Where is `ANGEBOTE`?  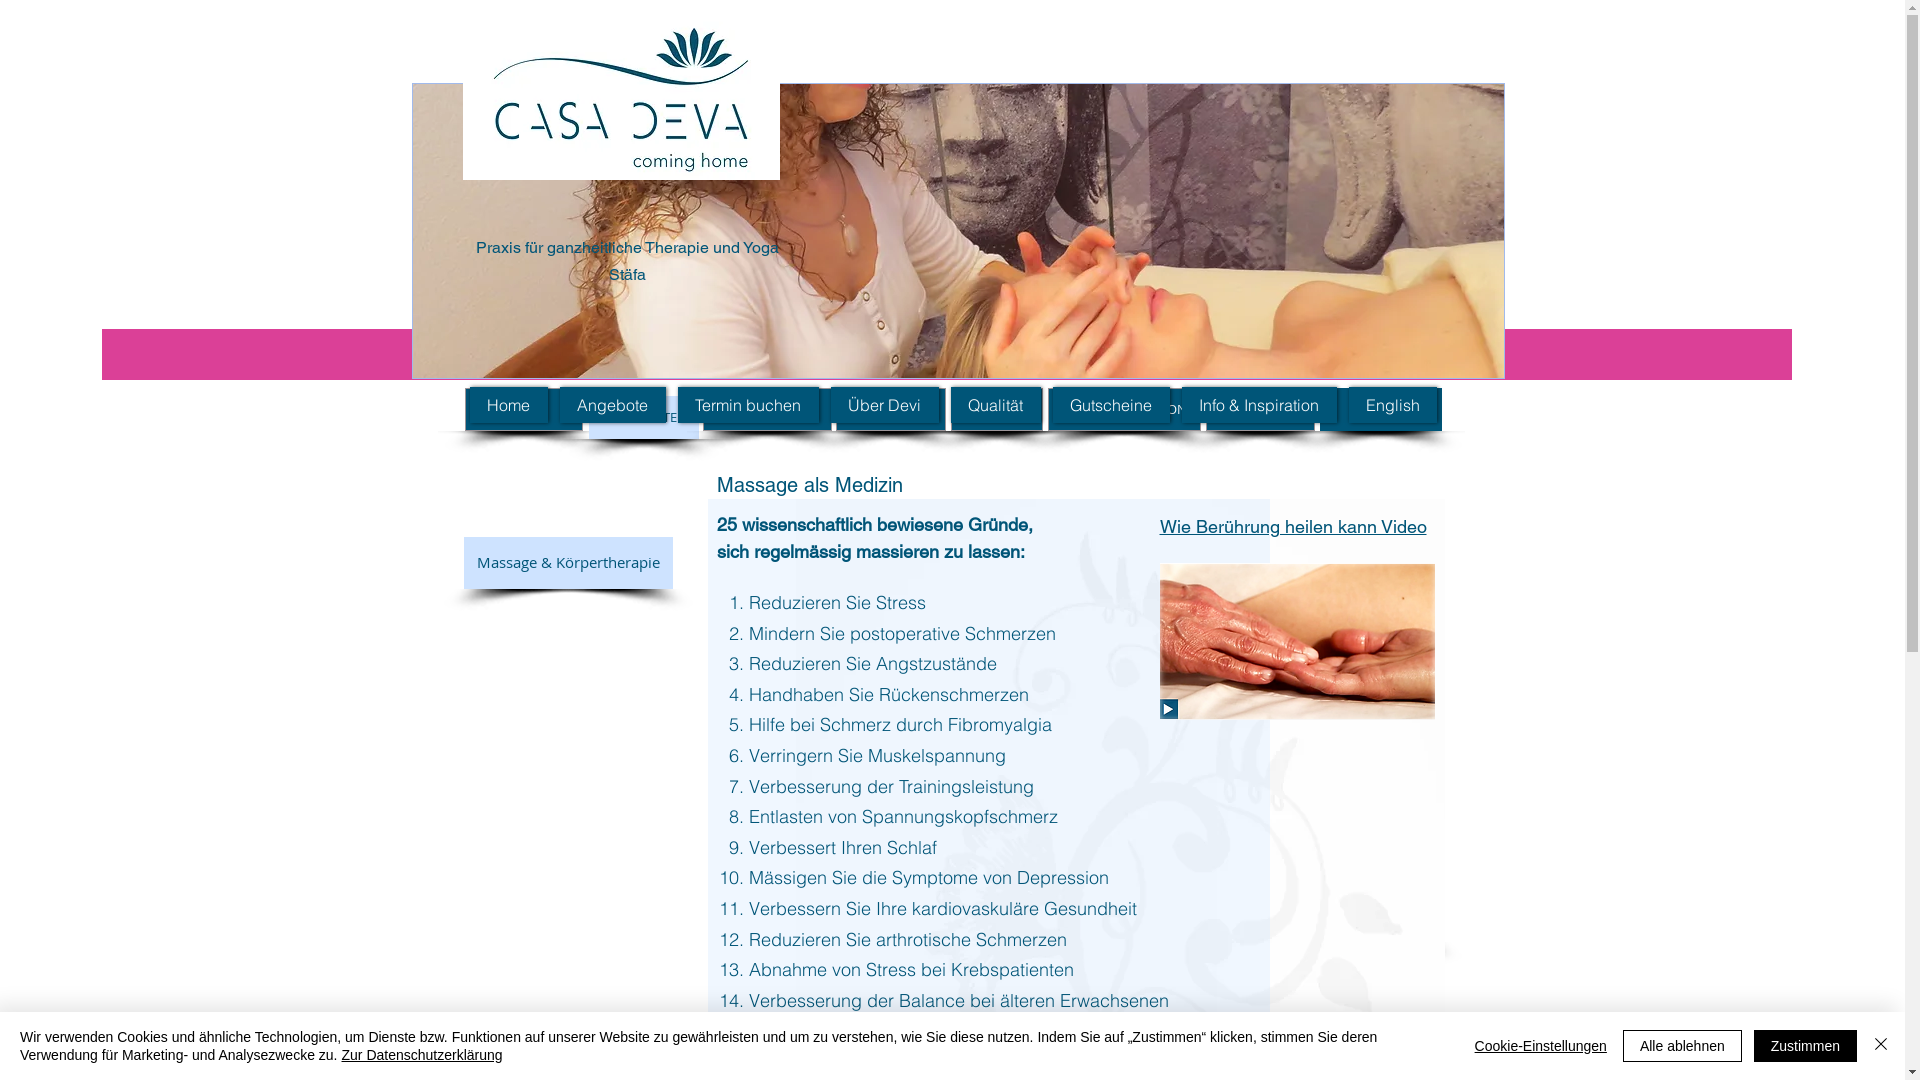 ANGEBOTE is located at coordinates (643, 418).